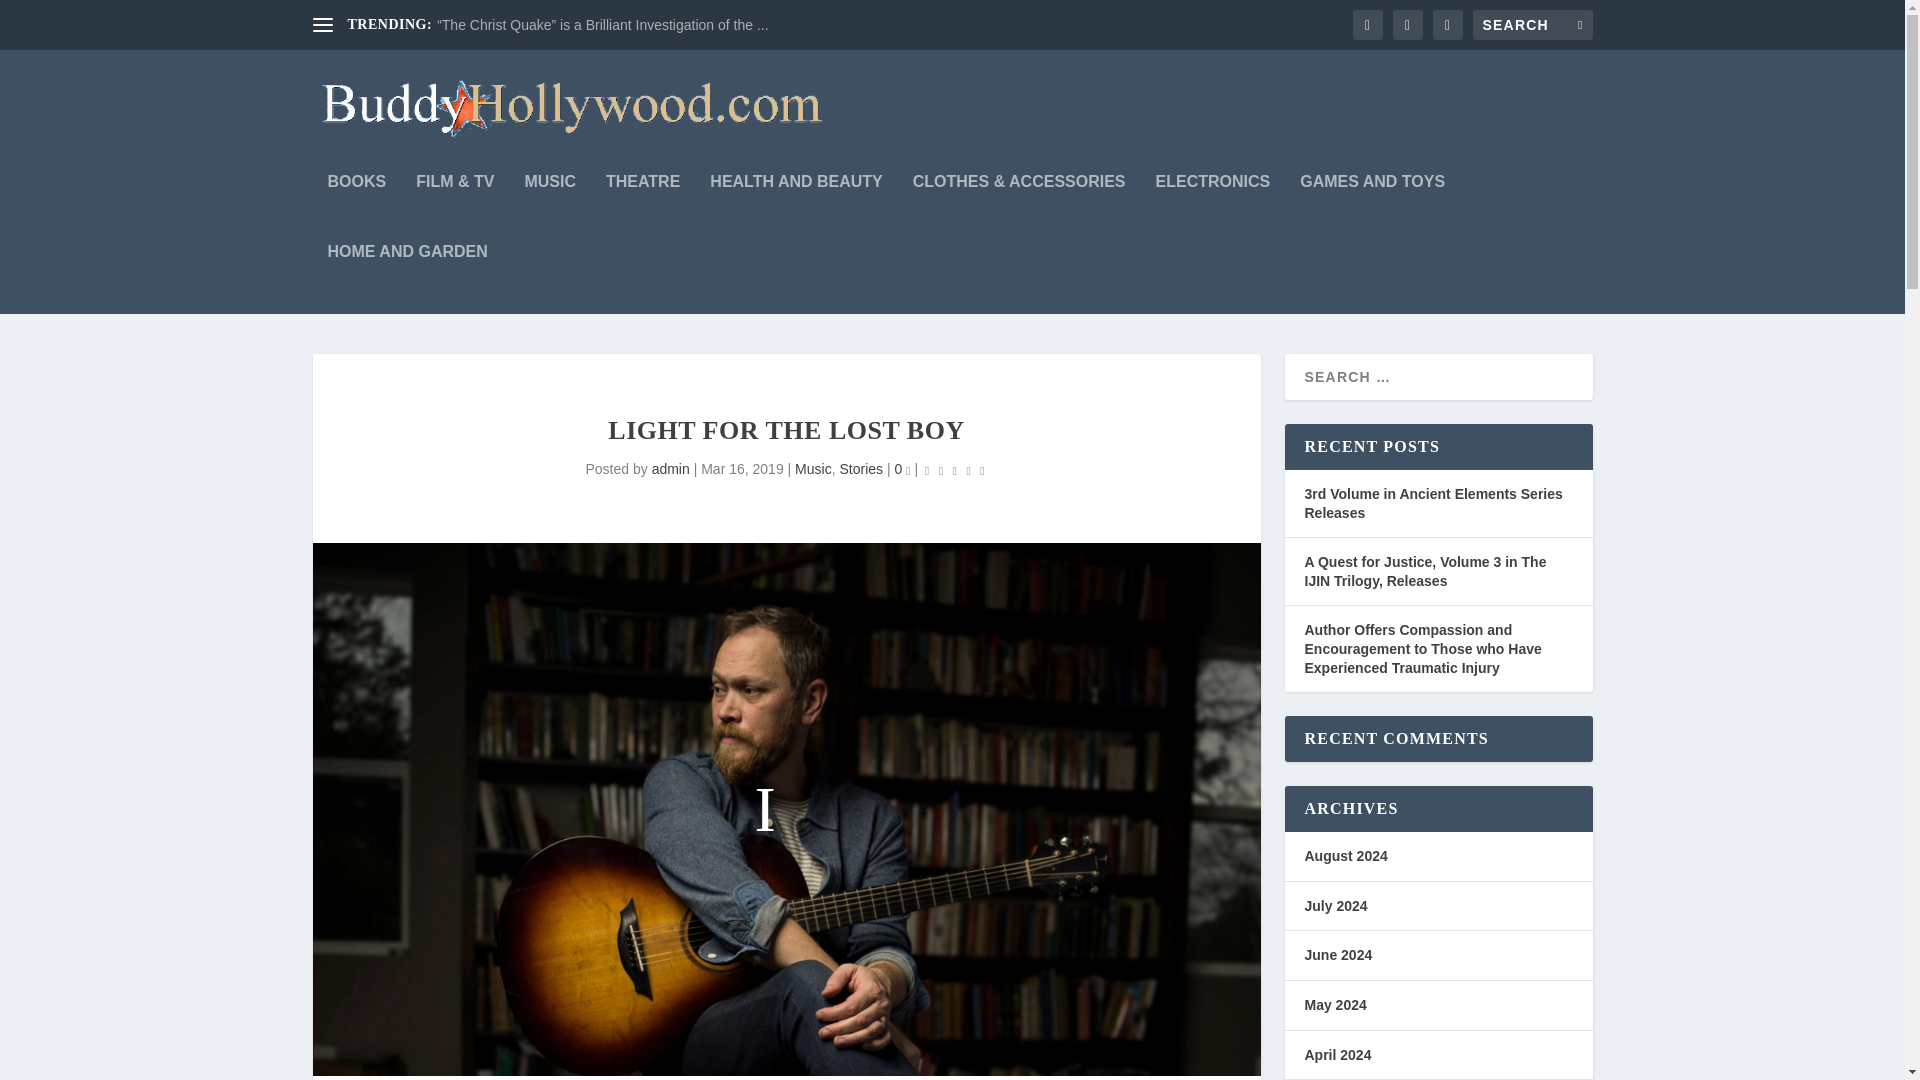  Describe the element at coordinates (1532, 24) in the screenshot. I see `Search for:` at that location.